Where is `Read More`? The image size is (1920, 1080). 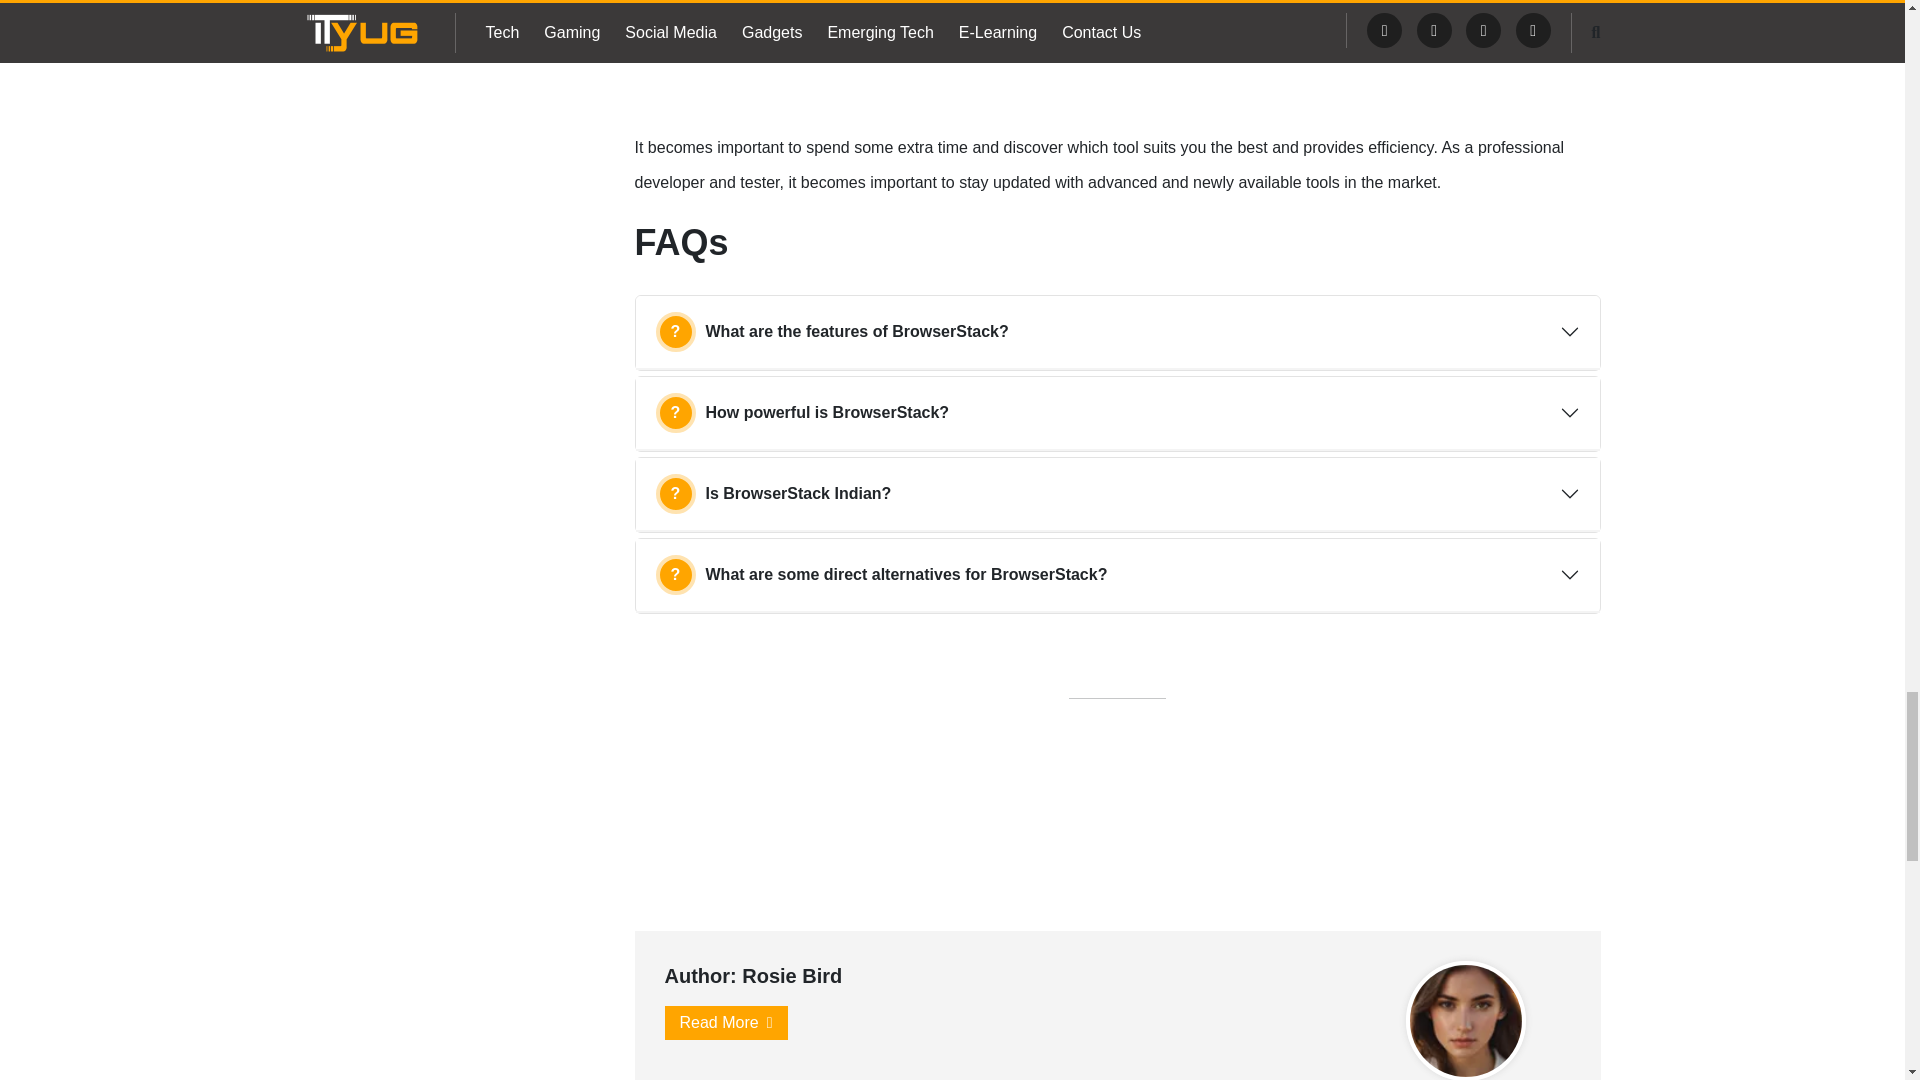 Read More is located at coordinates (726, 1022).